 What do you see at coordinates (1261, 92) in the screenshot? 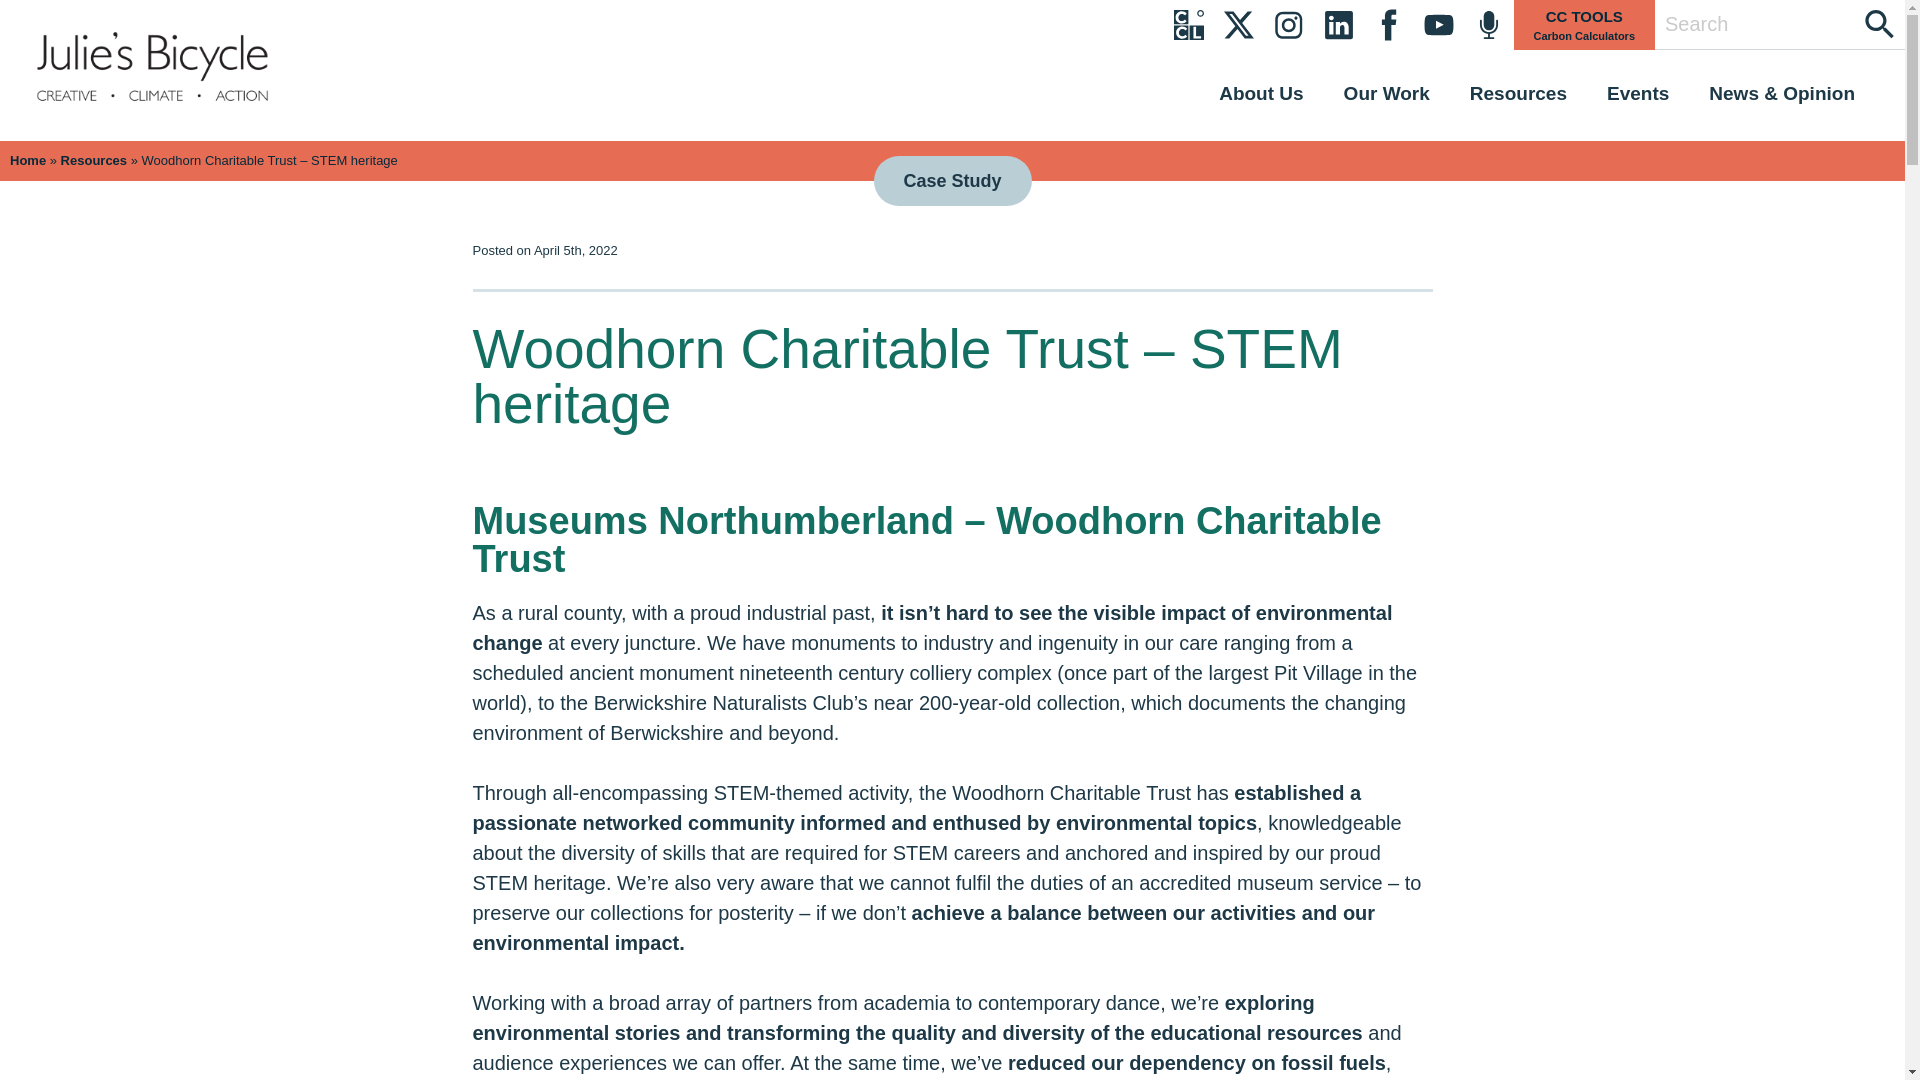
I see `About Us` at bounding box center [1261, 92].